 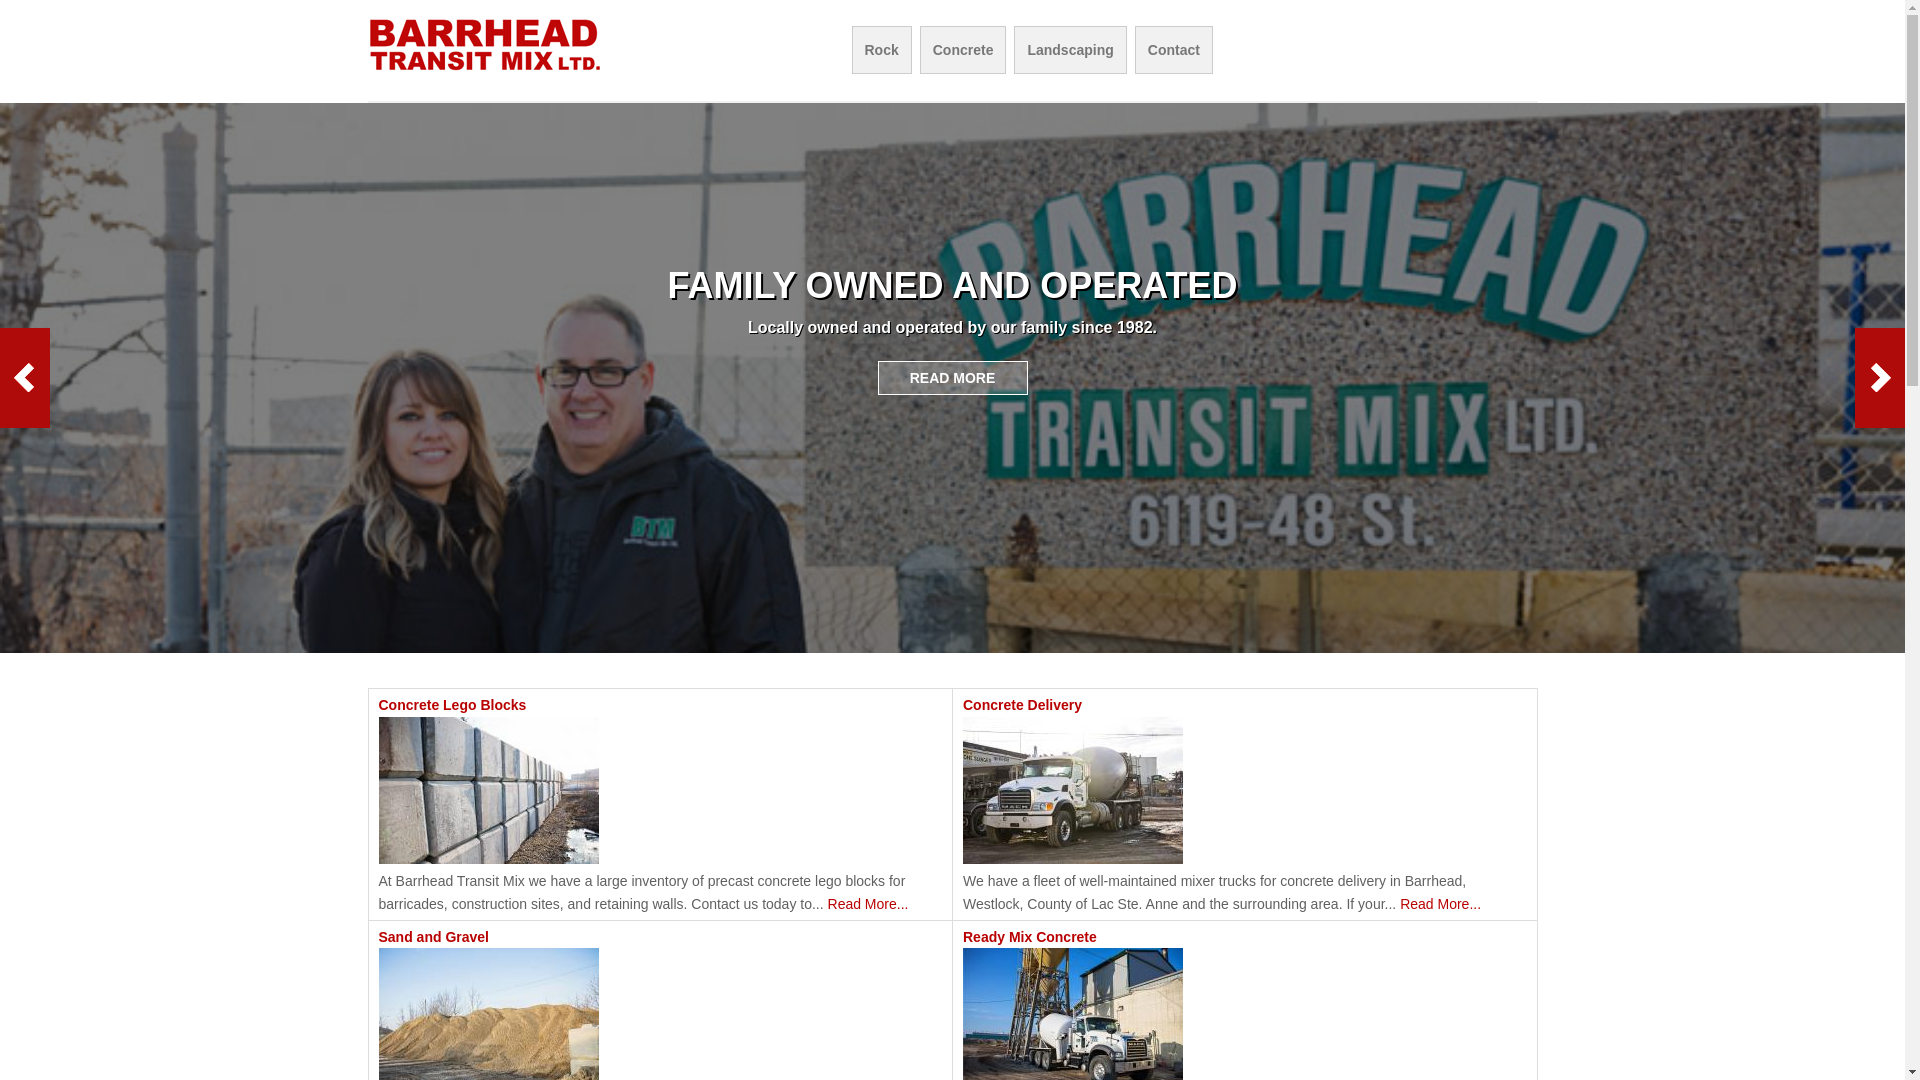 What do you see at coordinates (486, 70) in the screenshot?
I see `Home` at bounding box center [486, 70].